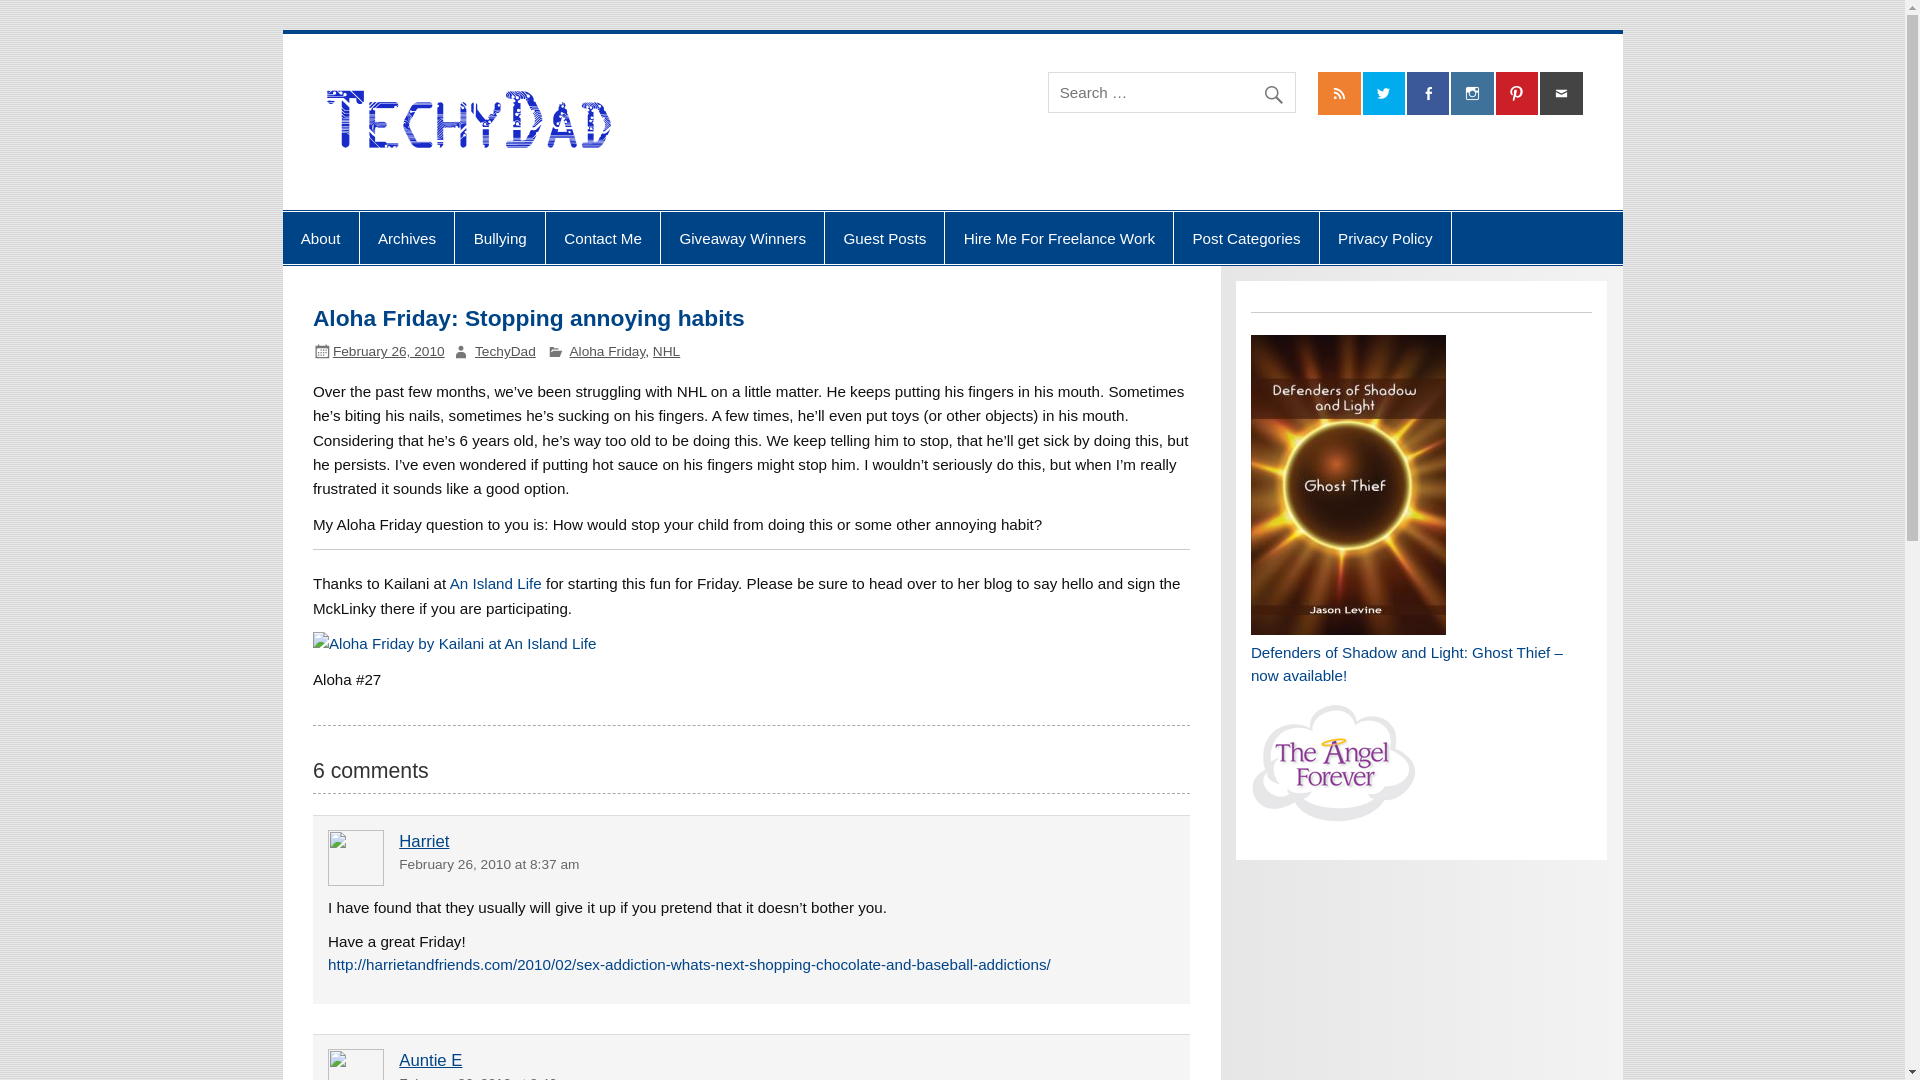  I want to click on View all posts by TechyDad, so click(504, 351).